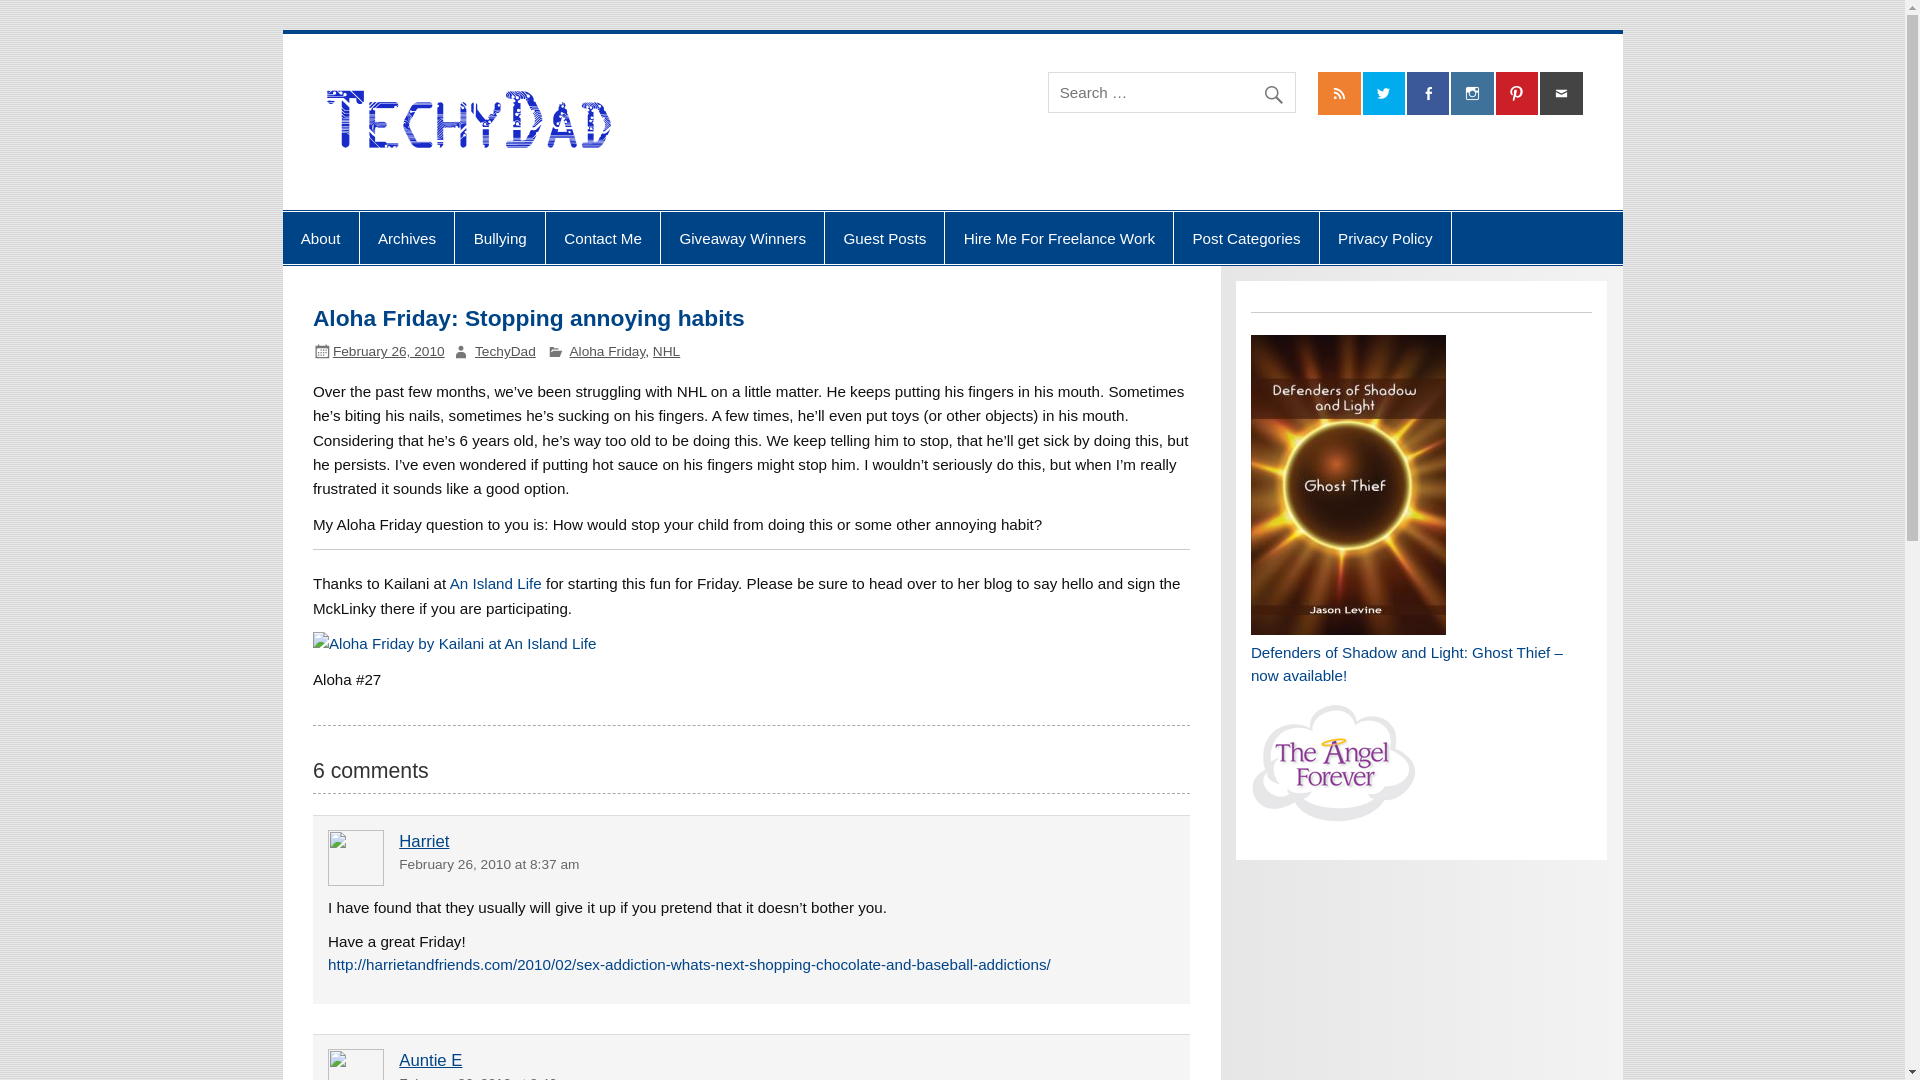  I want to click on View all posts by TechyDad, so click(504, 351).